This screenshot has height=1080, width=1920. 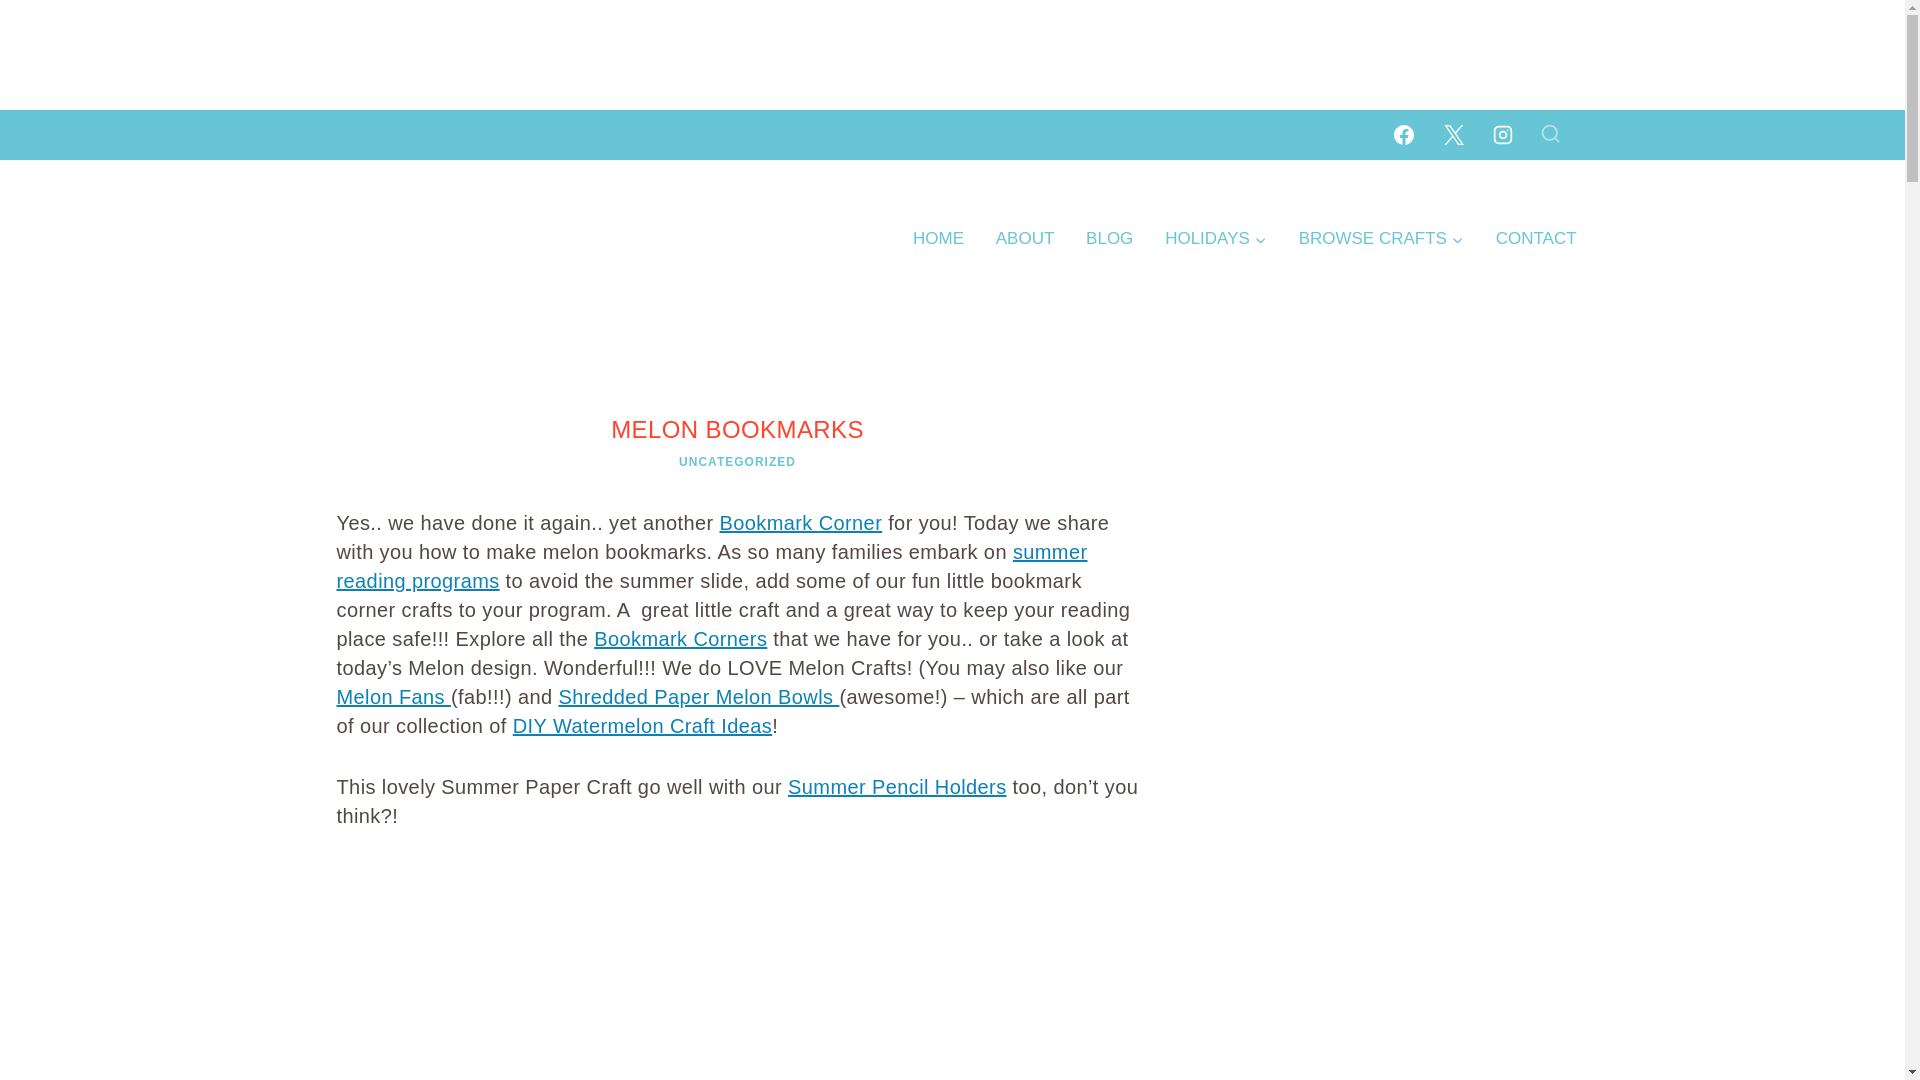 I want to click on CONTACT, so click(x=1536, y=238).